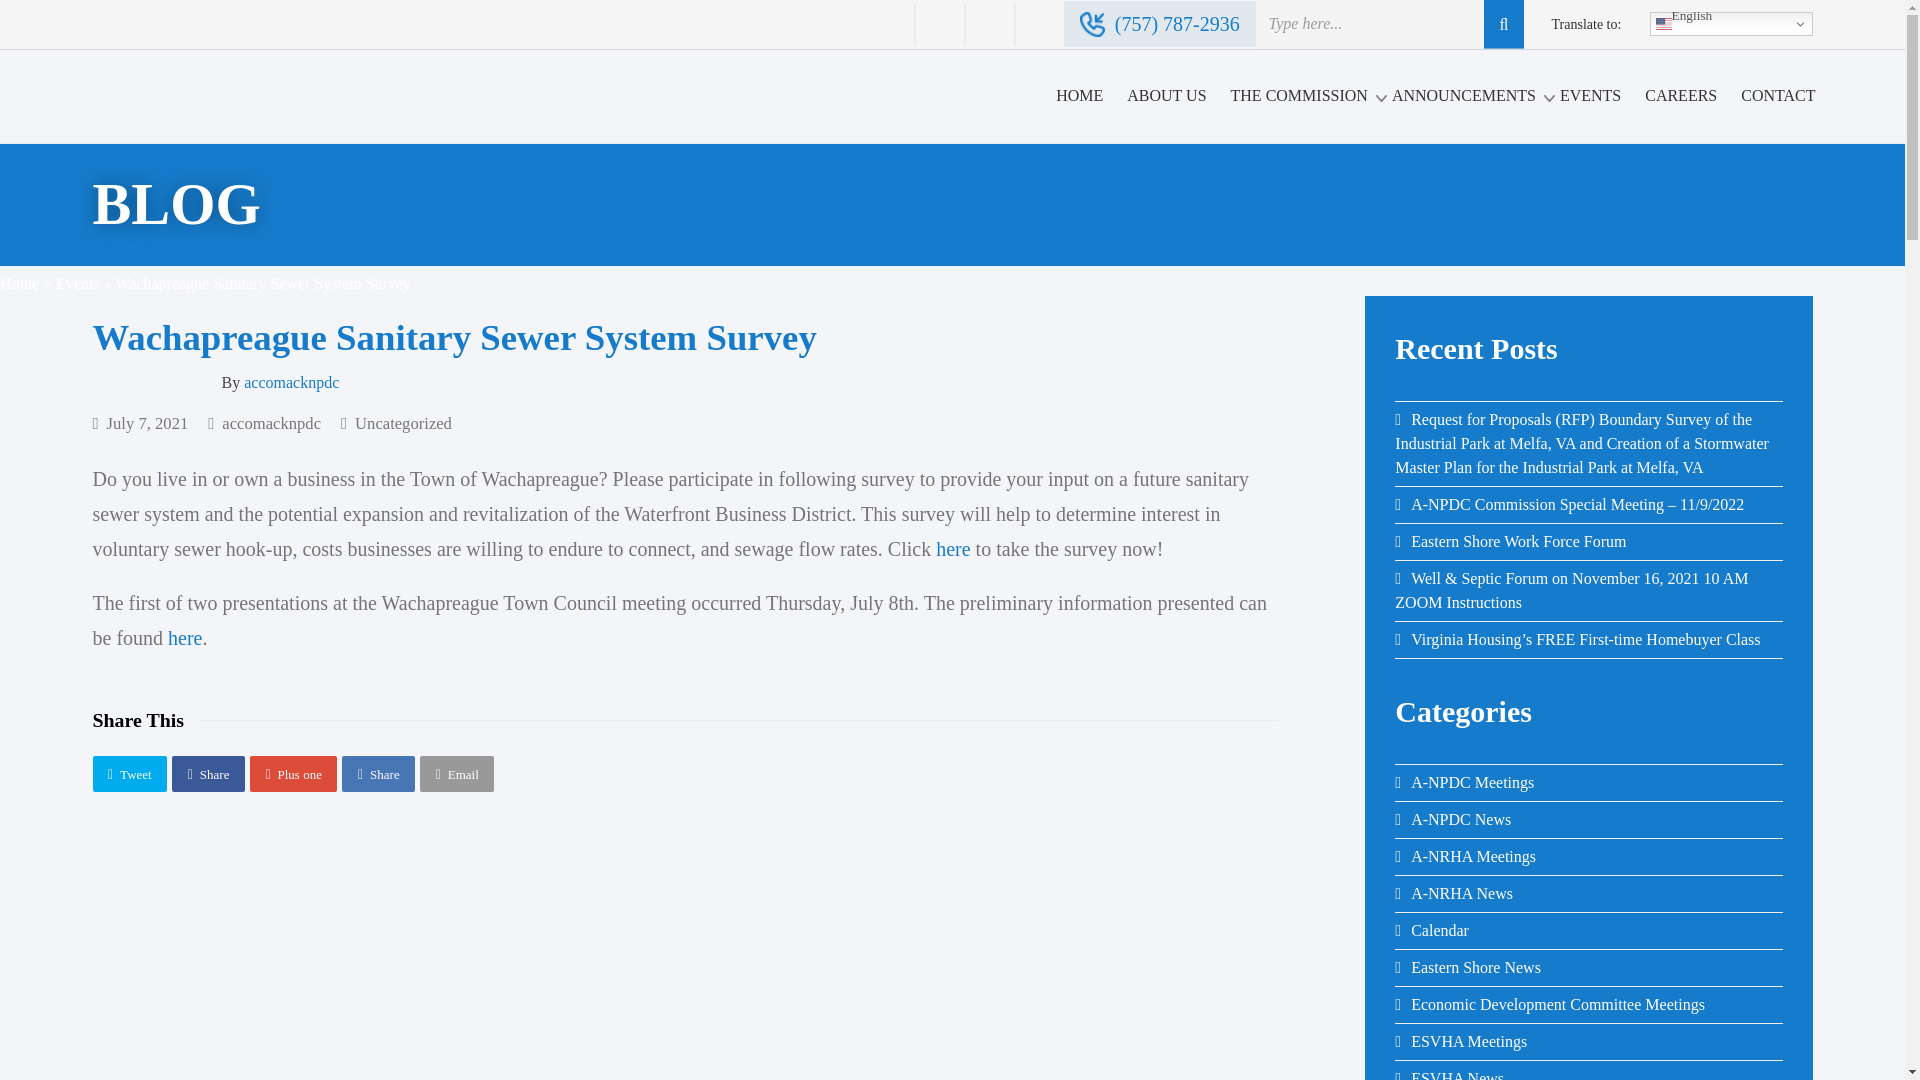 The width and height of the screenshot is (1920, 1080). What do you see at coordinates (952, 548) in the screenshot?
I see `here` at bounding box center [952, 548].